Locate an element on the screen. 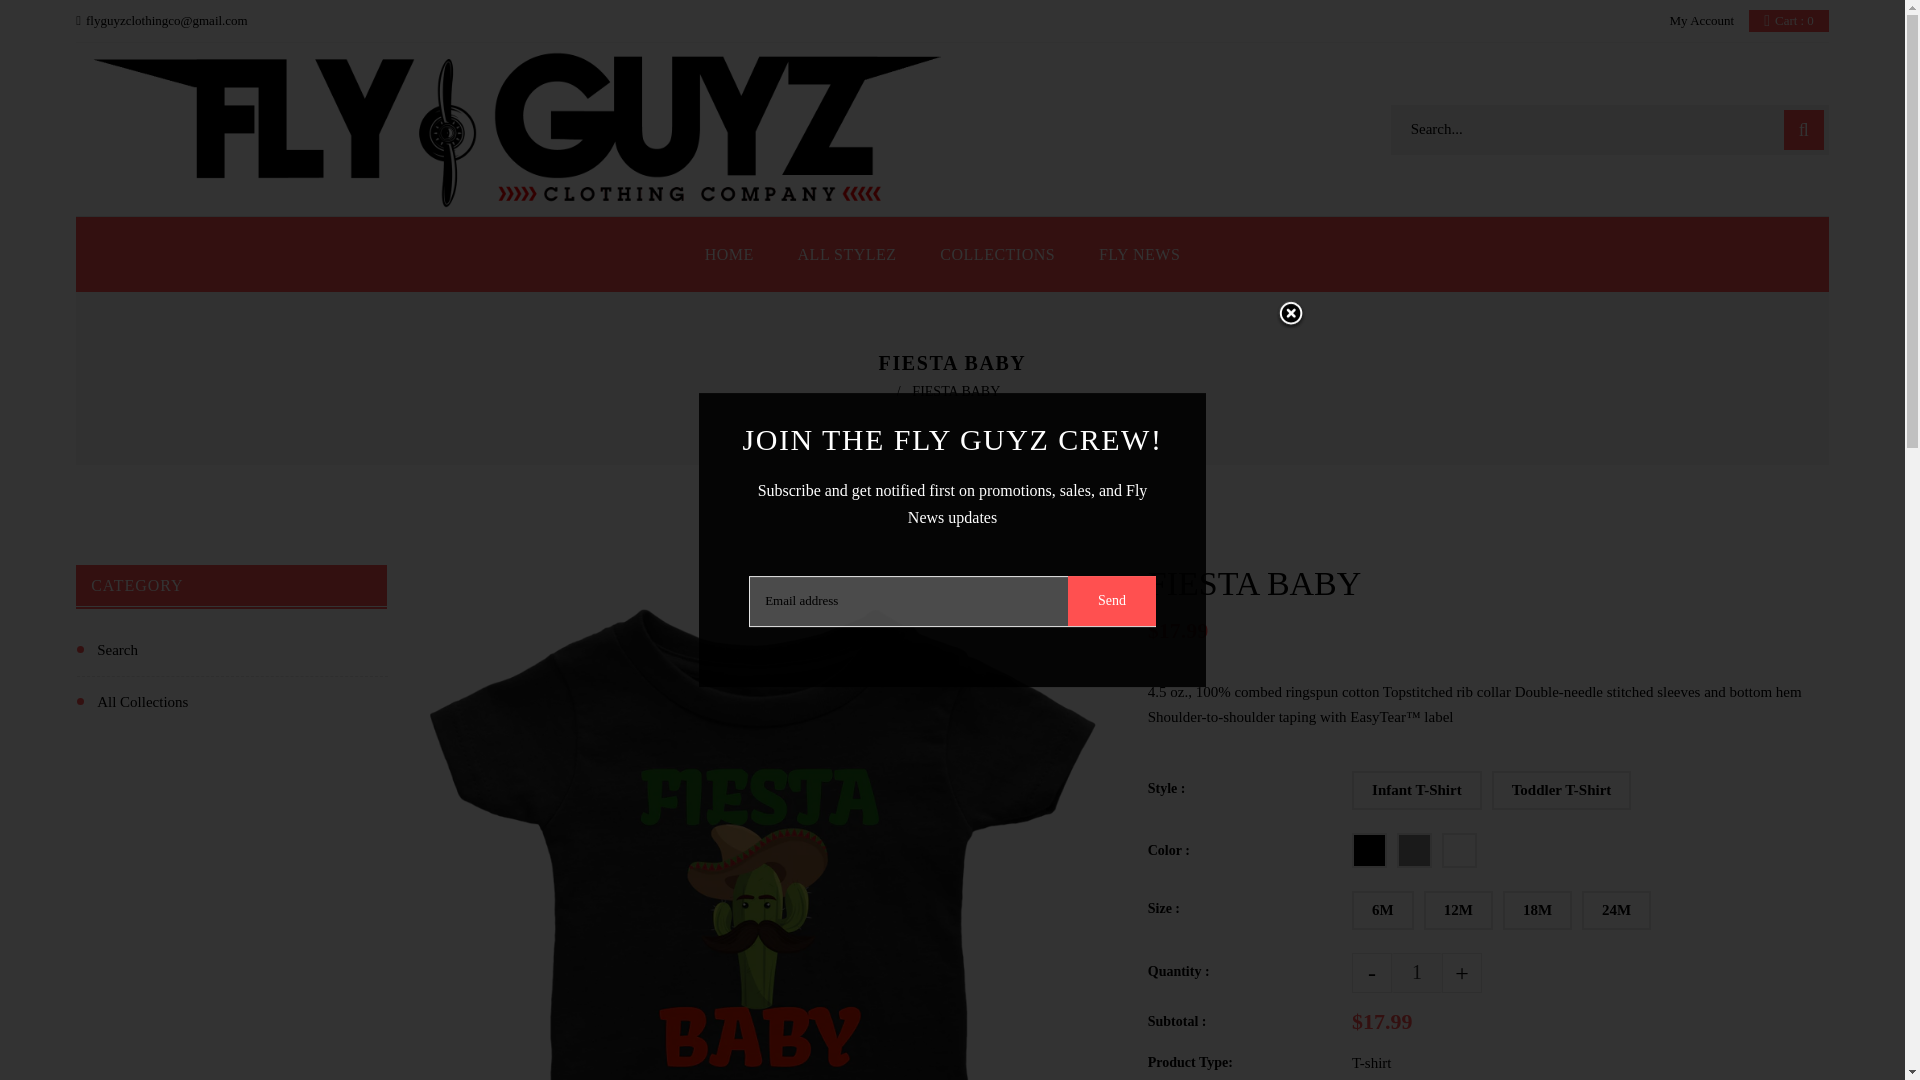 This screenshot has width=1920, height=1080. ALL STYLEZ is located at coordinates (847, 254).